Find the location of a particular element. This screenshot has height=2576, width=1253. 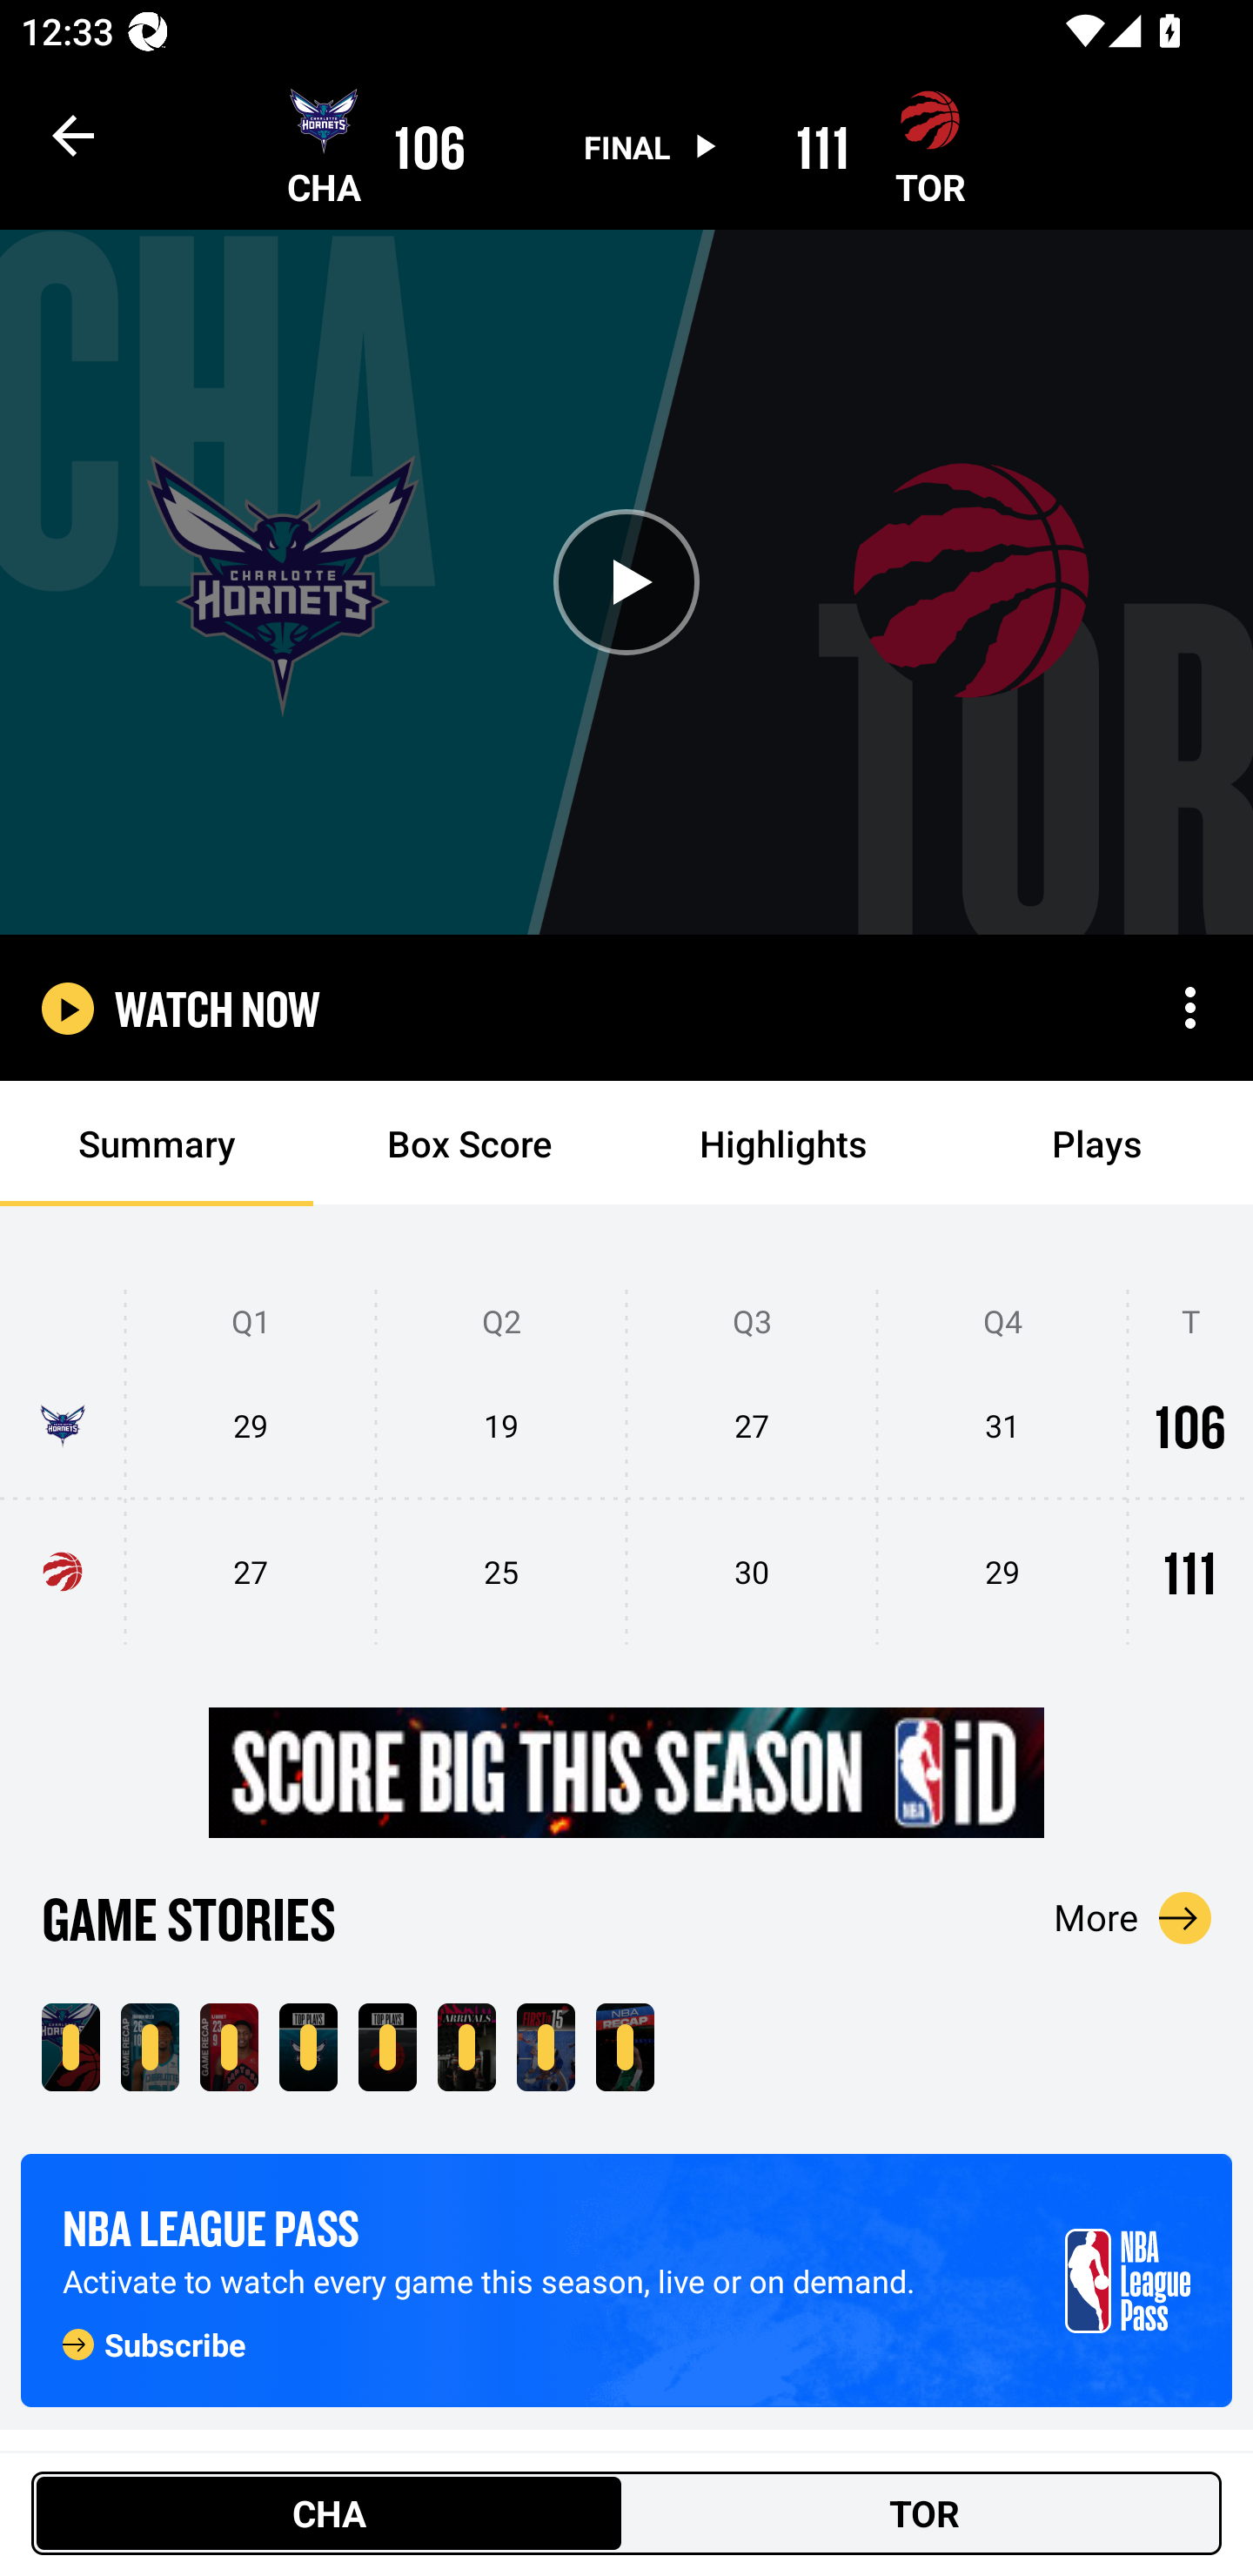

NEW Highlights From Brandon Miller's 26-Point Game is located at coordinates (150, 2047).